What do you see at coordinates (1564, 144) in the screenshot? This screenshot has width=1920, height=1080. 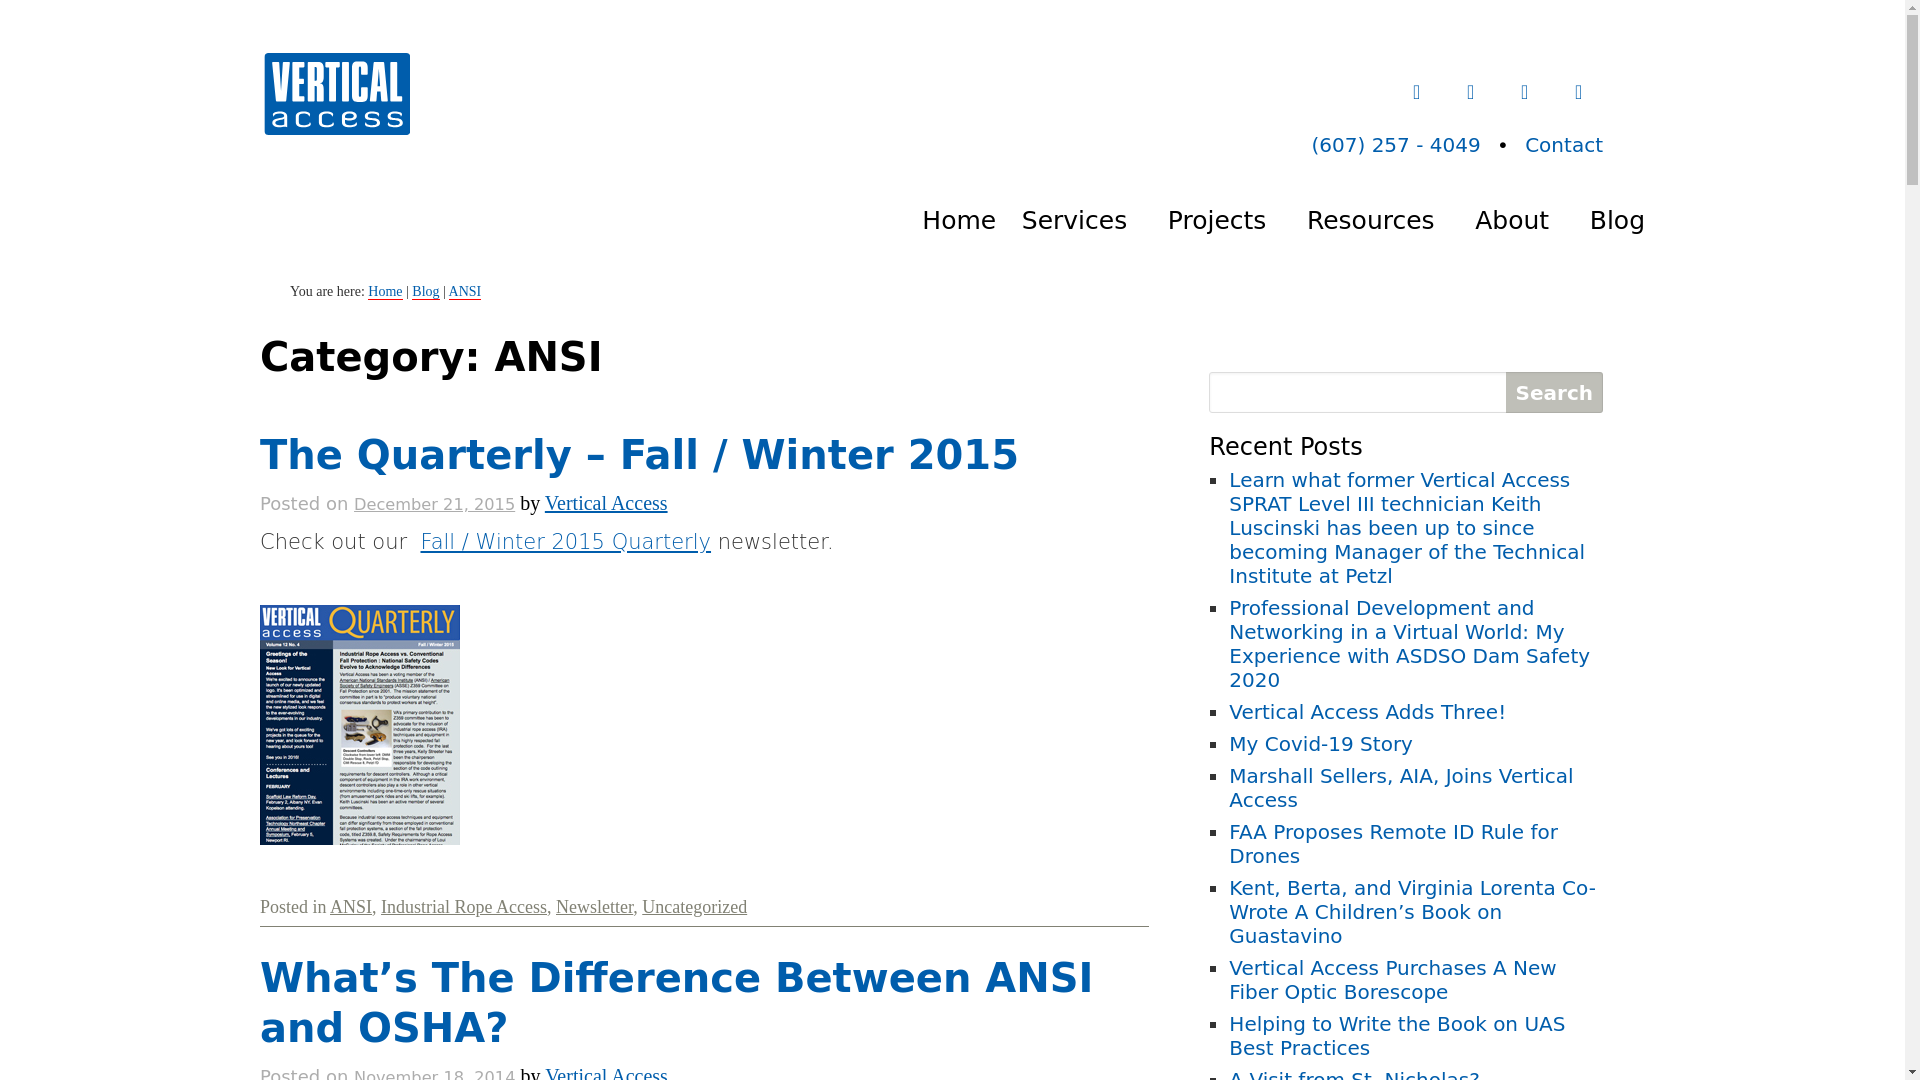 I see `Contact` at bounding box center [1564, 144].